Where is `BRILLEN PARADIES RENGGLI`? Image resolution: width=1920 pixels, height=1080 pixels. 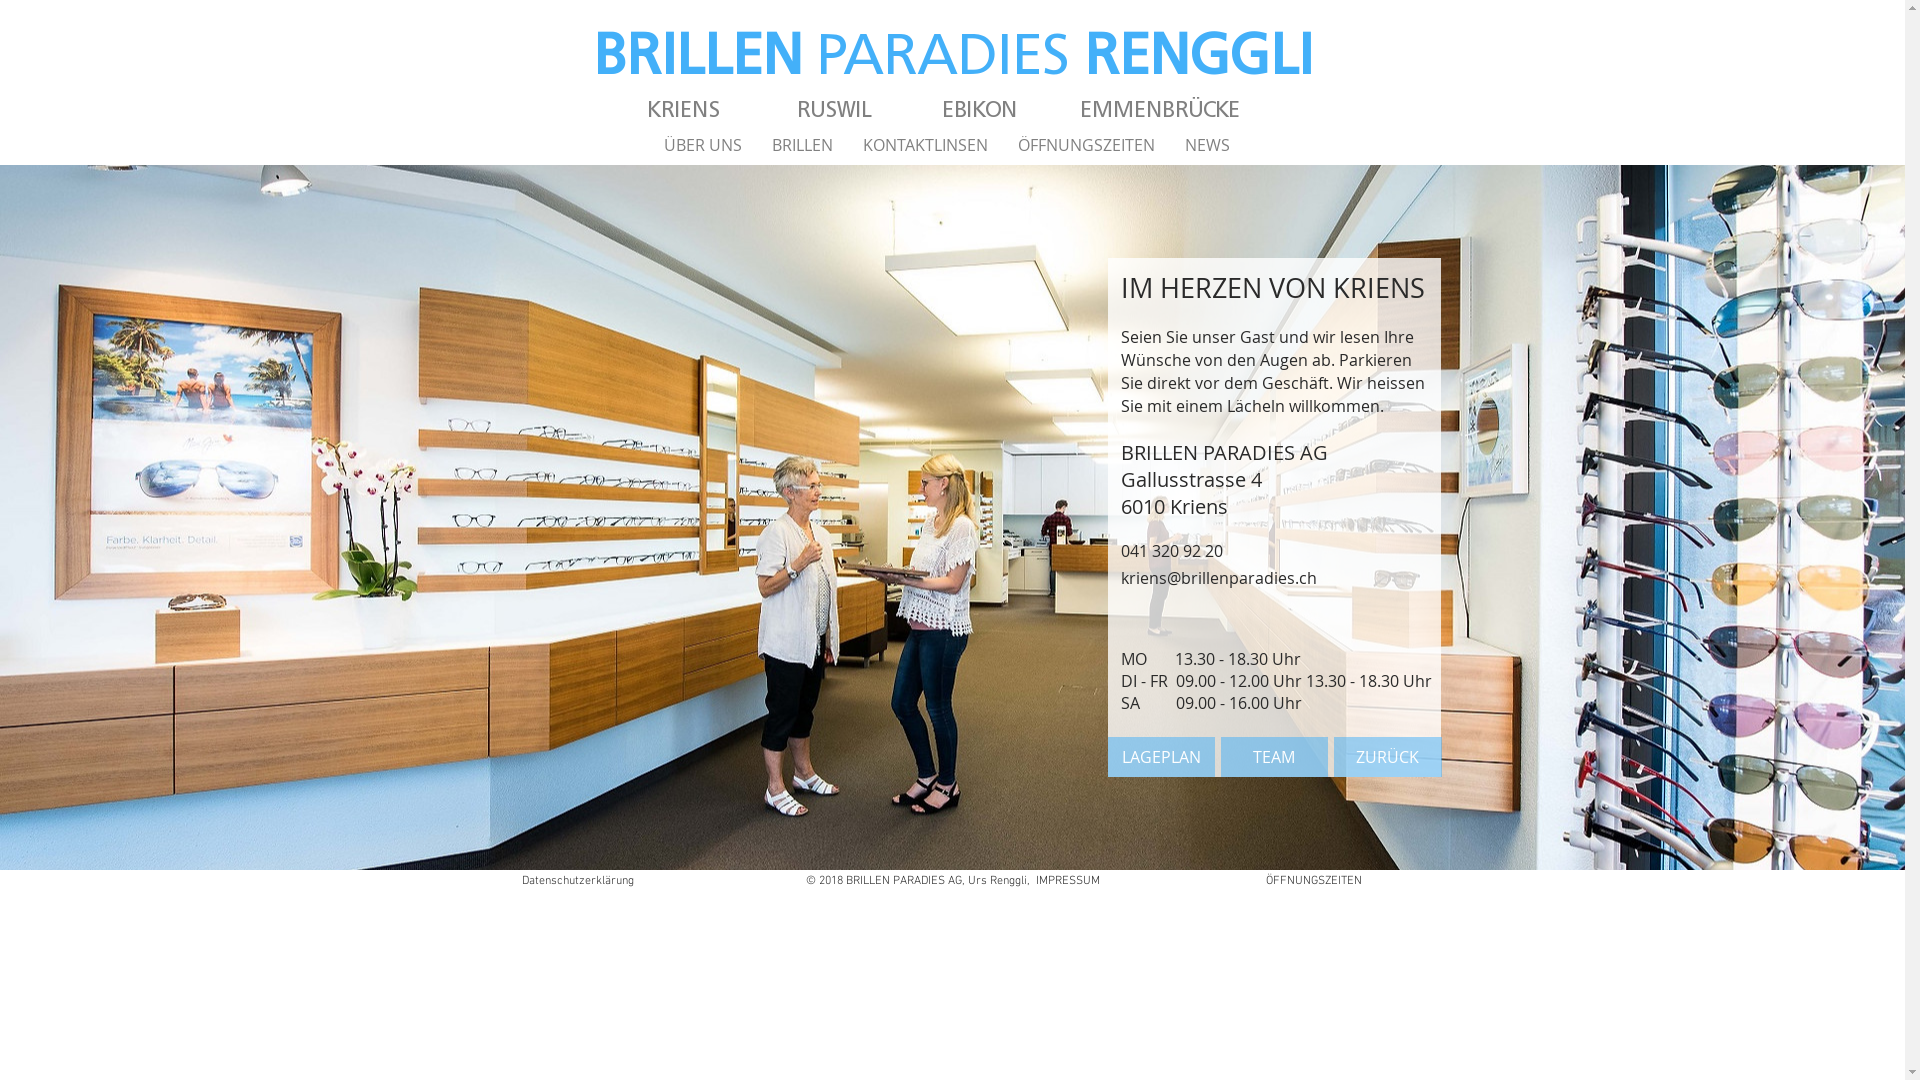
BRILLEN PARADIES RENGGLI is located at coordinates (953, 53).